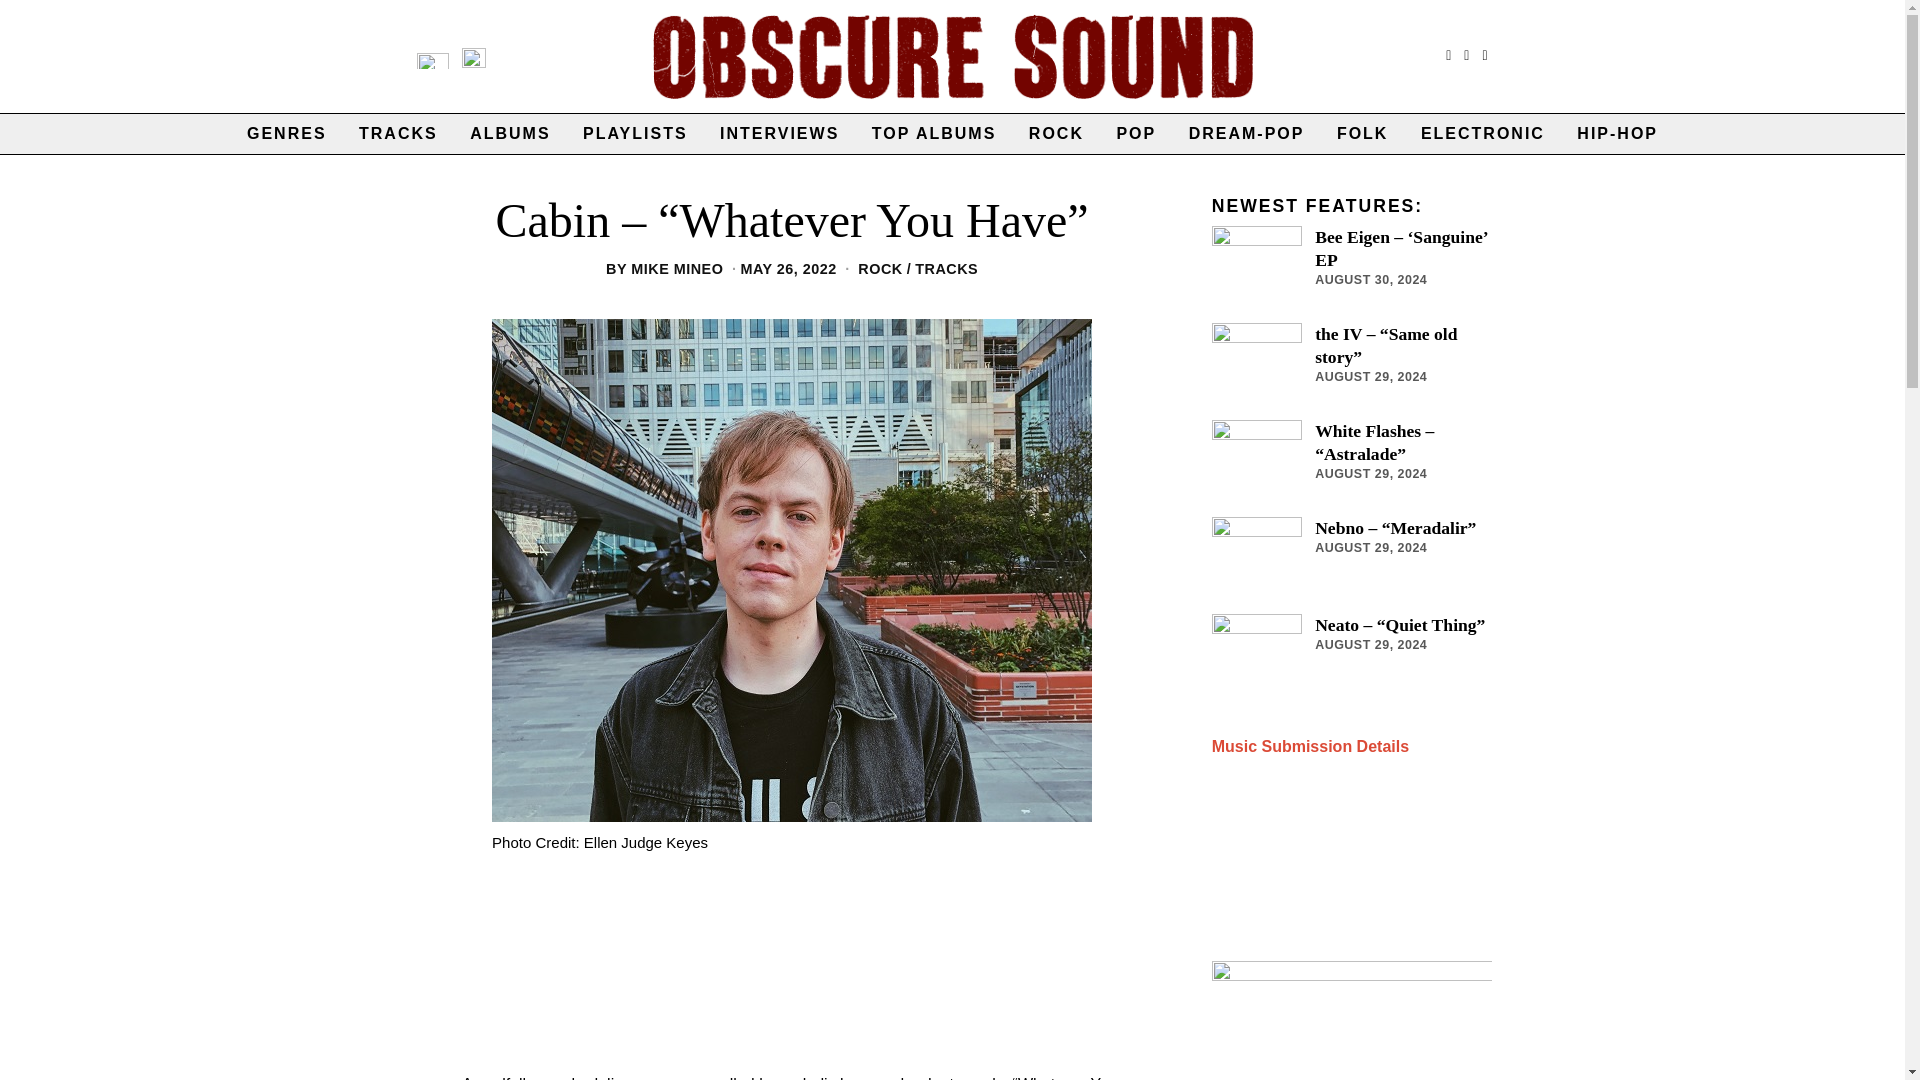 The image size is (1920, 1080). I want to click on ROCK, so click(1056, 134).